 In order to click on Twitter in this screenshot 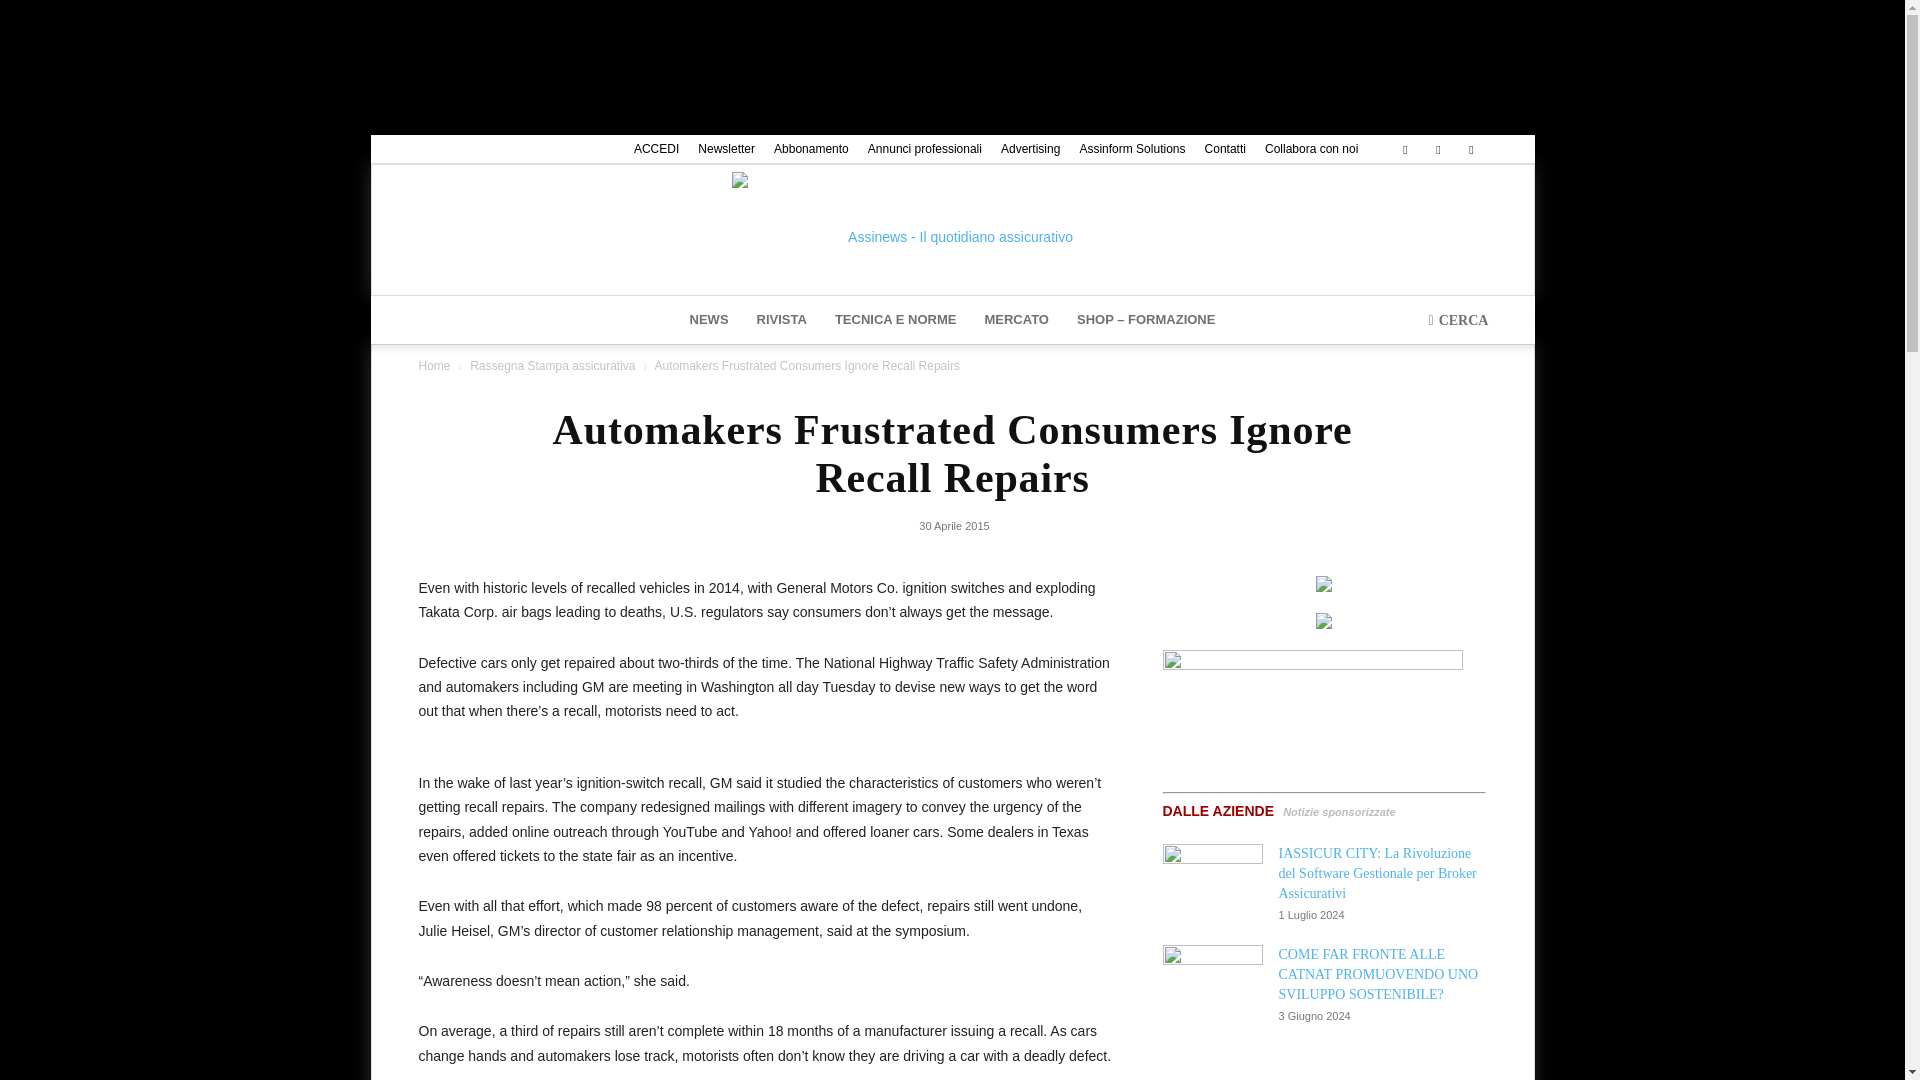, I will do `click(1470, 149)`.